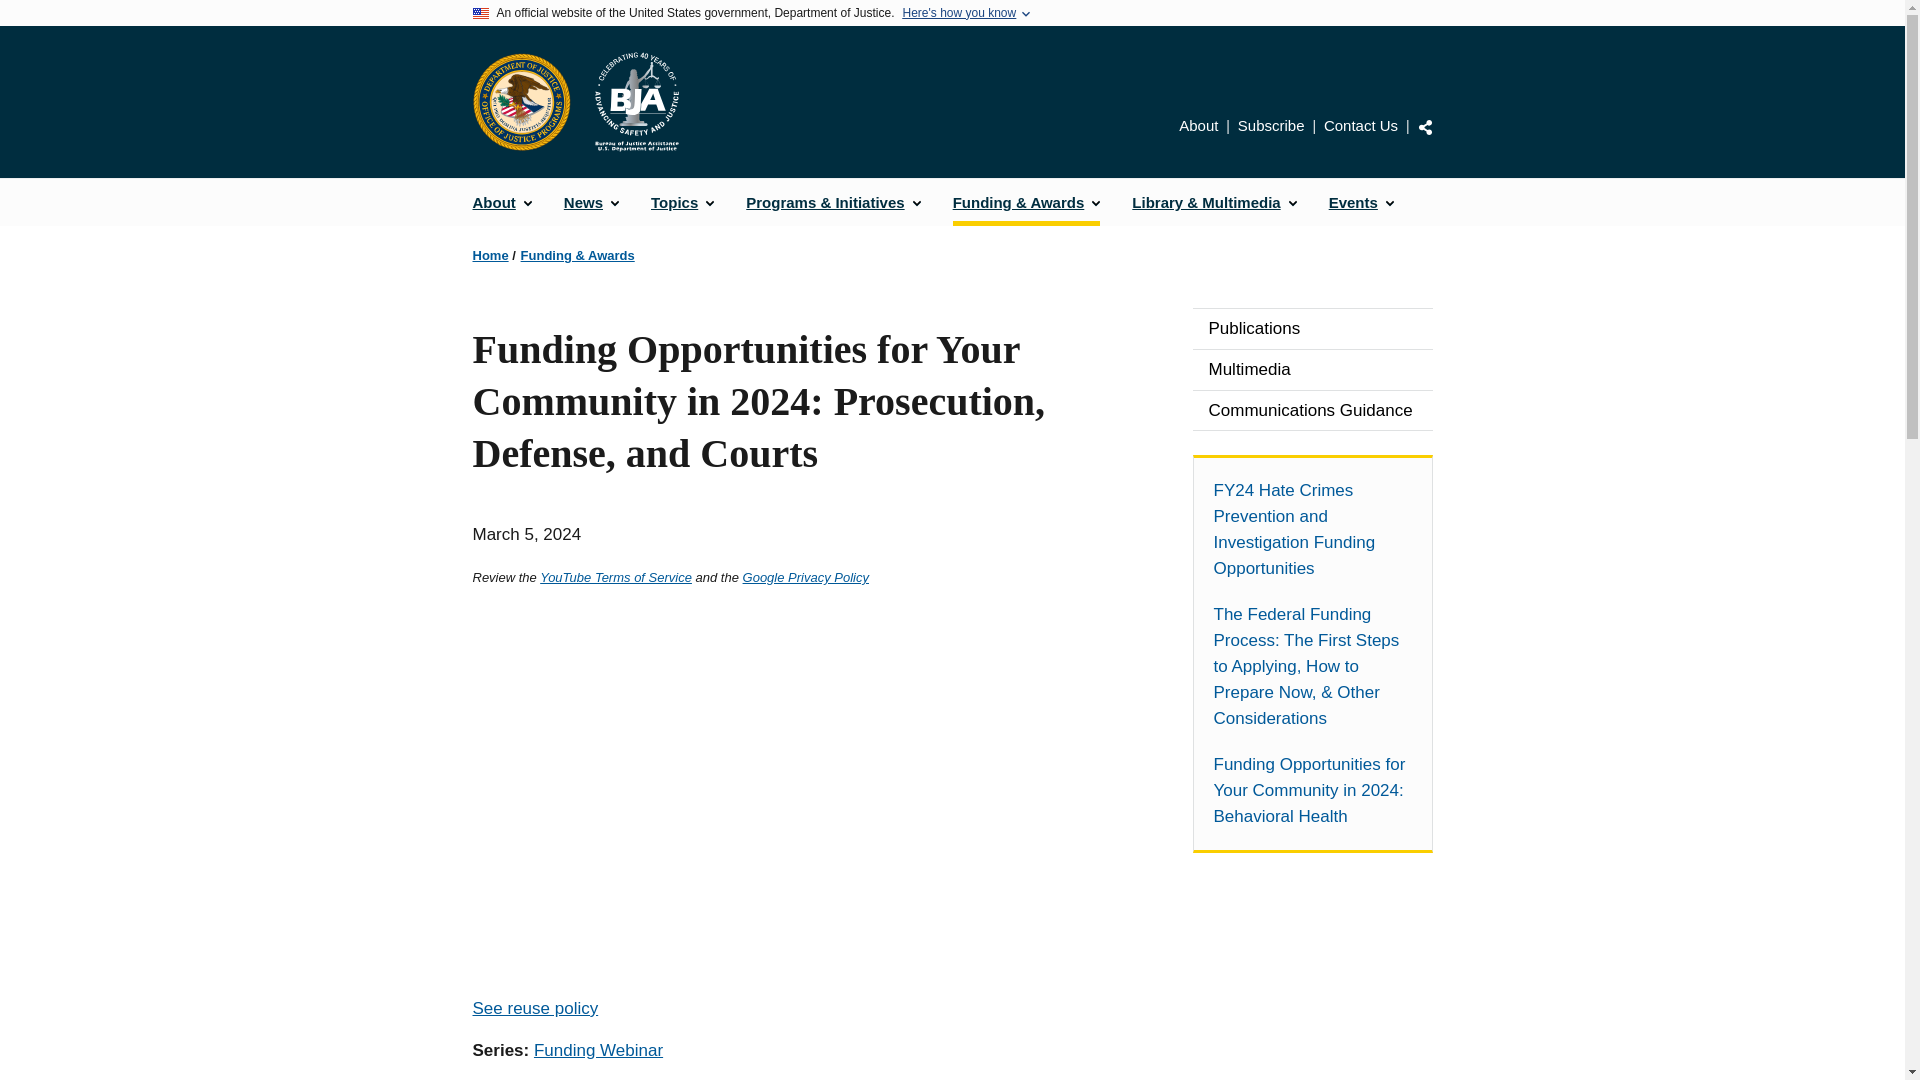 The width and height of the screenshot is (1920, 1080). Describe the element at coordinates (502, 202) in the screenshot. I see `About` at that location.